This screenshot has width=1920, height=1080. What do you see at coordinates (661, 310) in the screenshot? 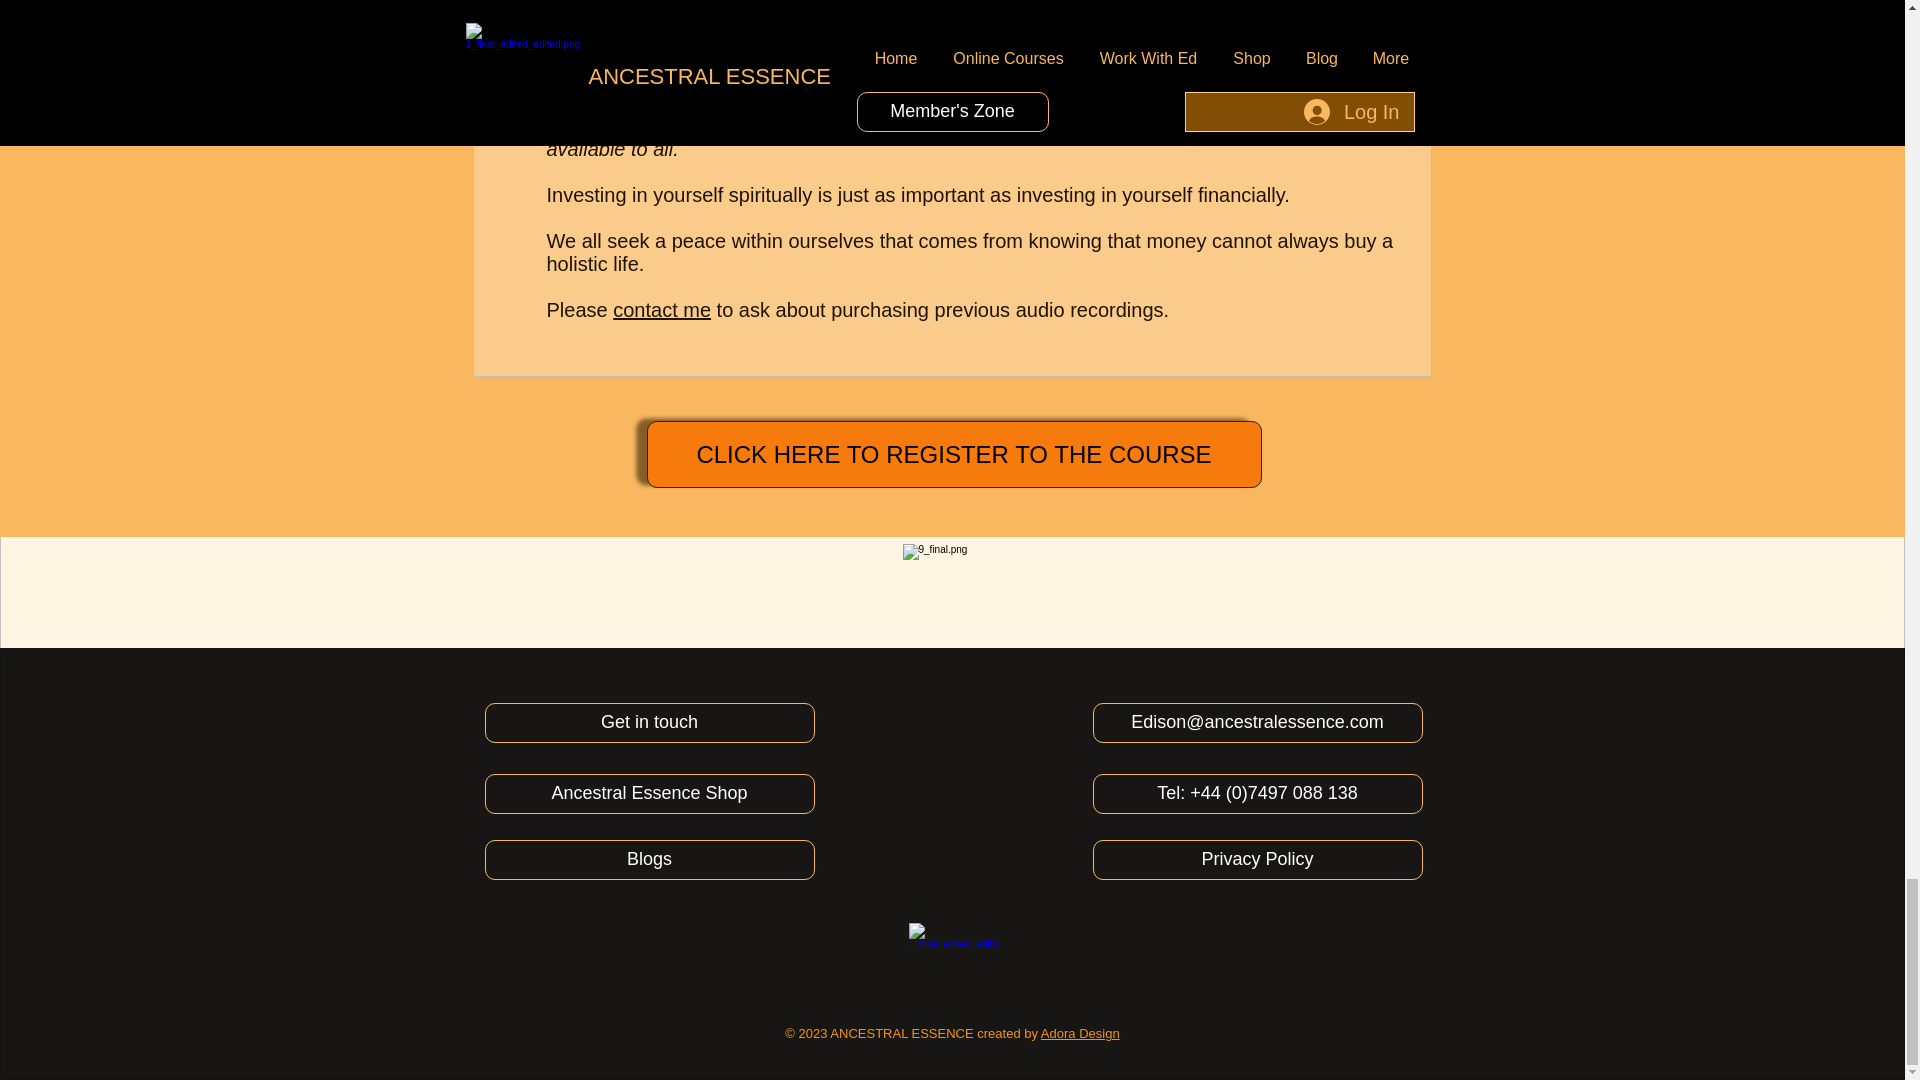
I see `contact me` at bounding box center [661, 310].